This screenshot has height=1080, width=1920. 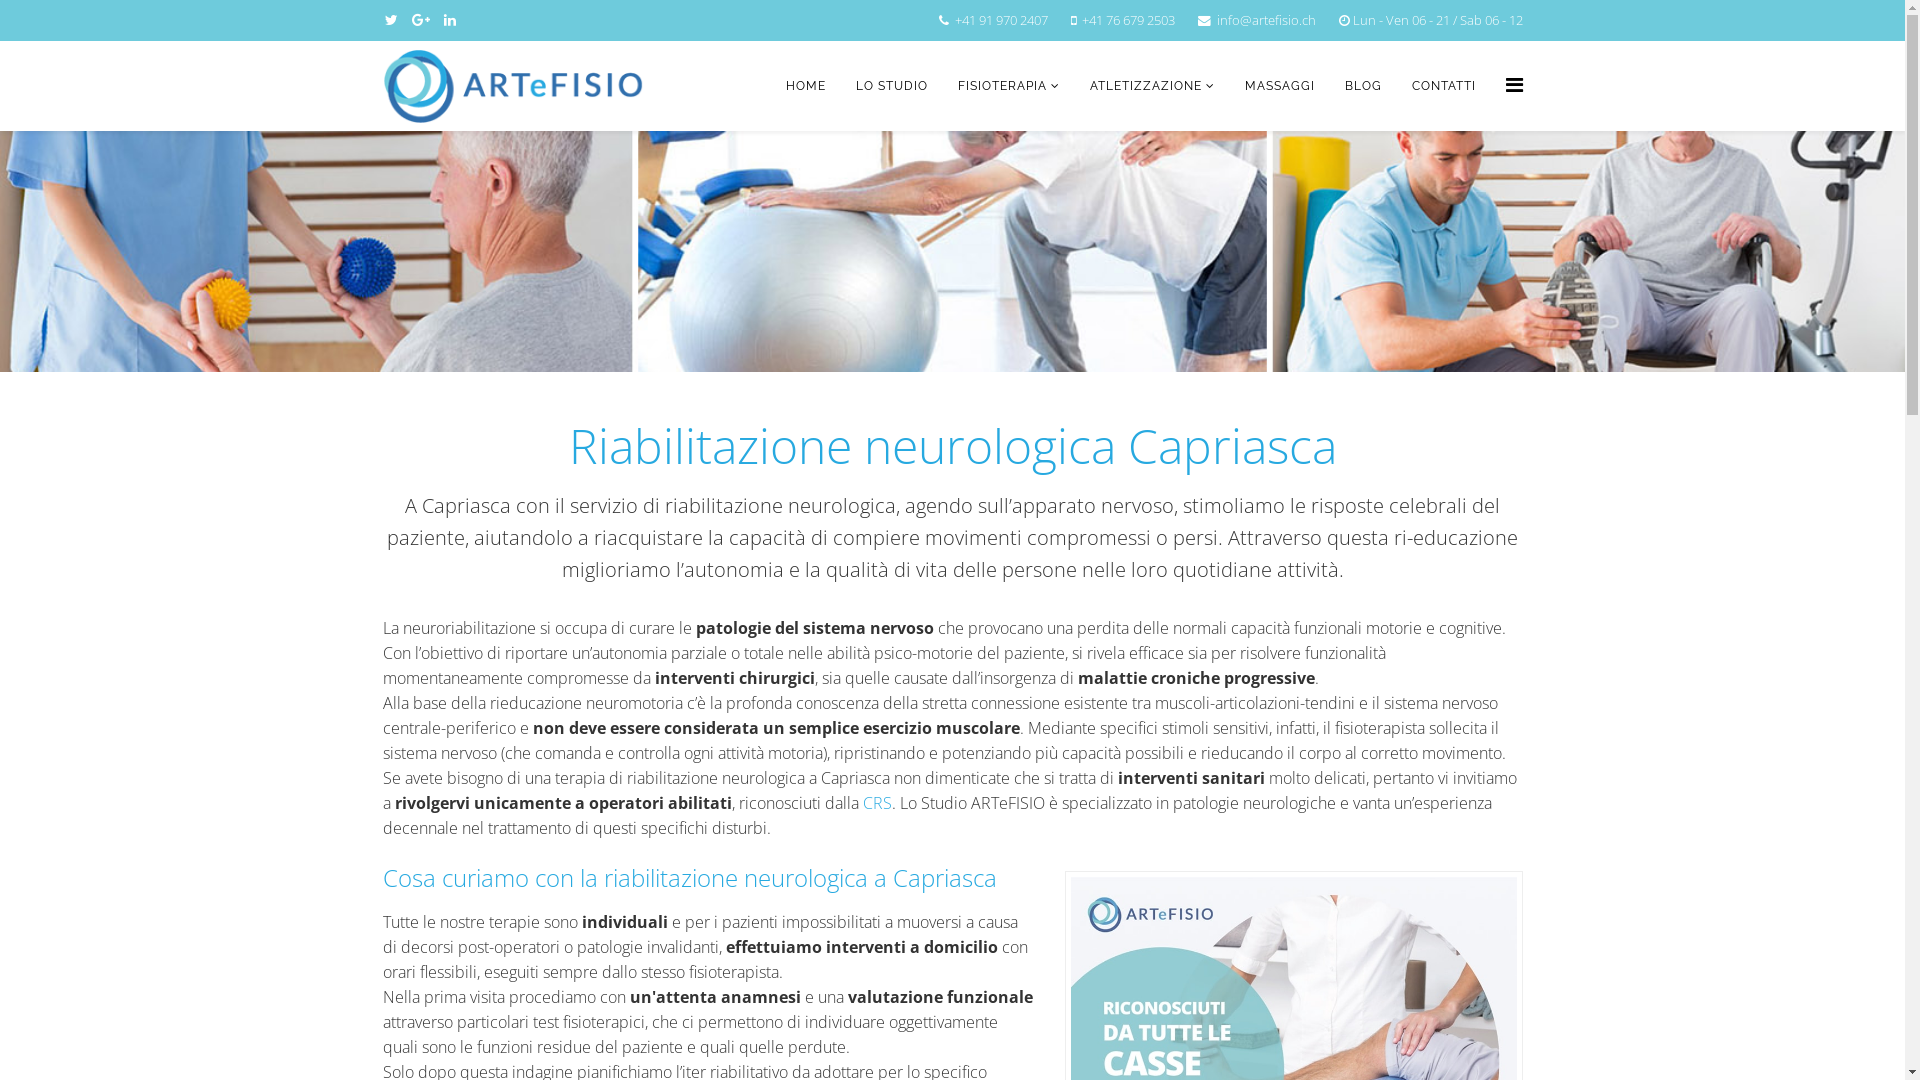 I want to click on MASSAGGI, so click(x=1280, y=86).